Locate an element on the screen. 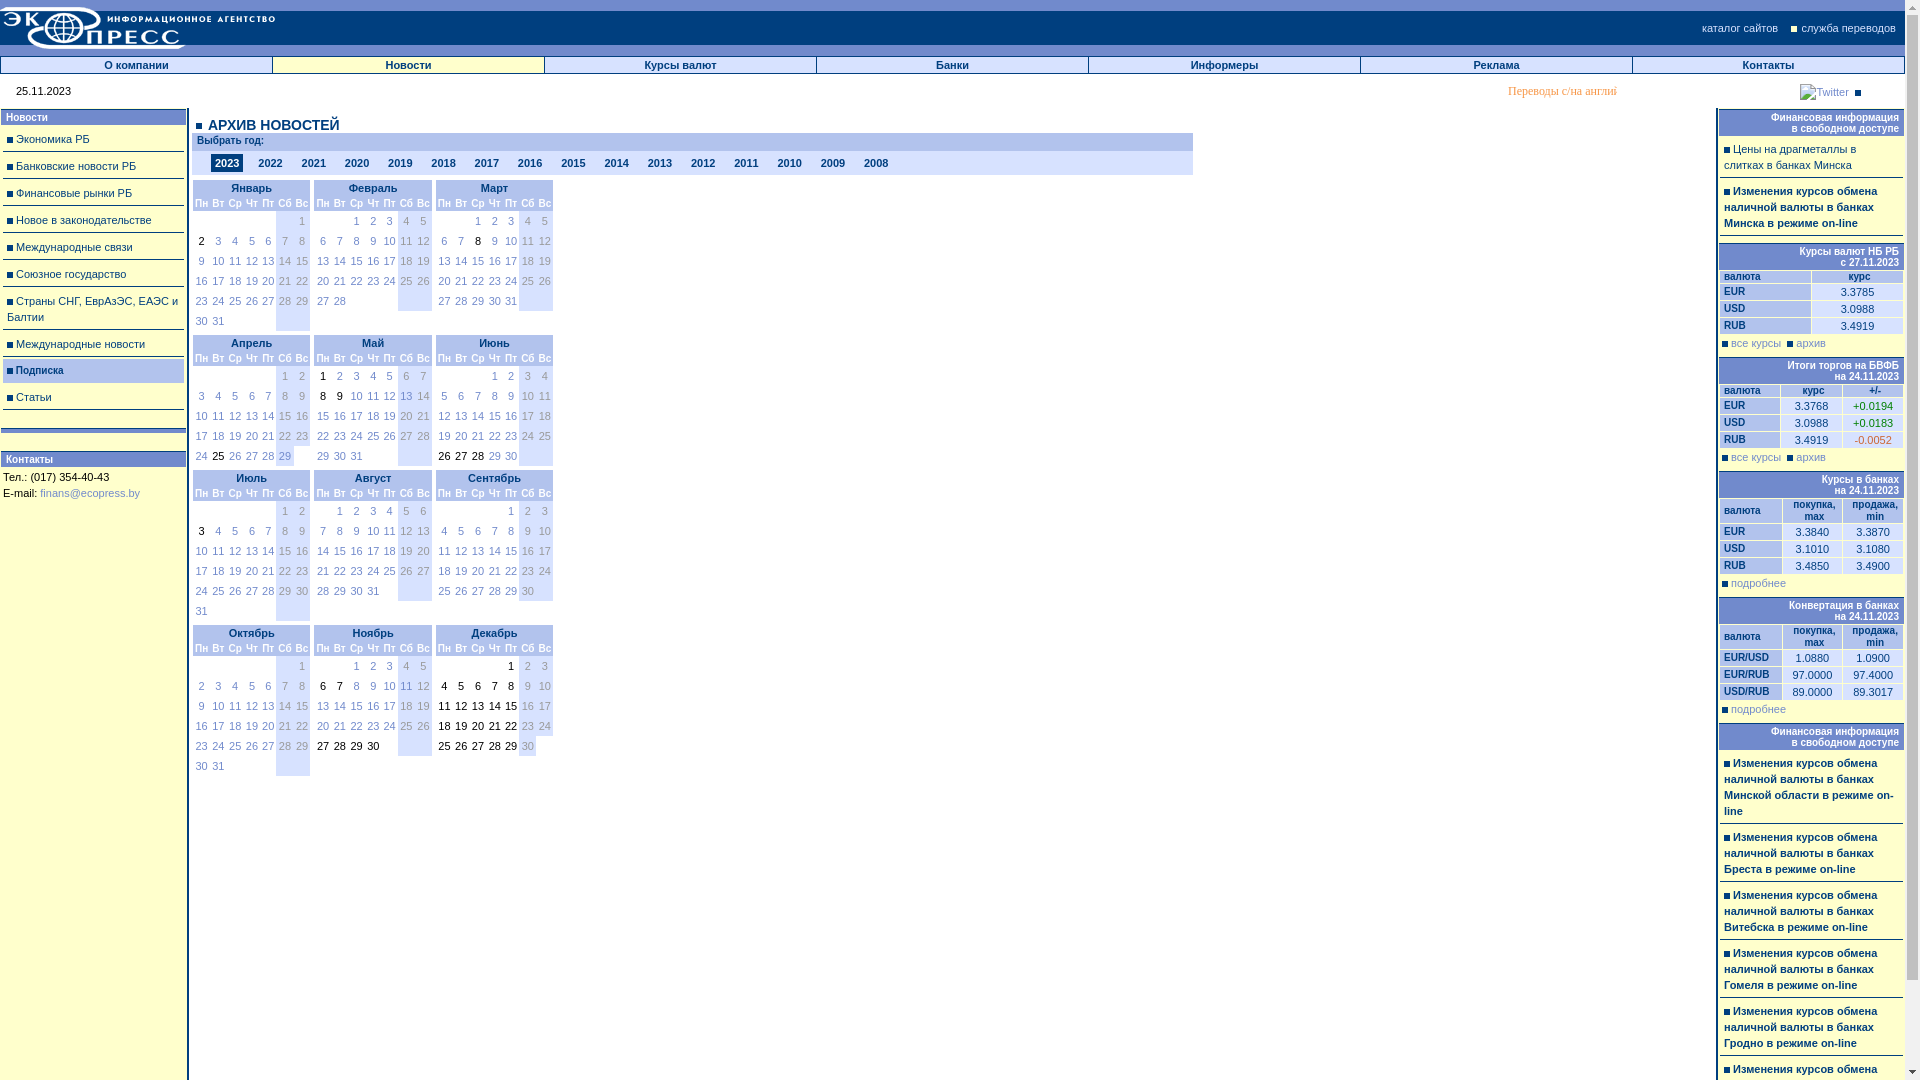 The image size is (1920, 1080). 15 is located at coordinates (340, 551).